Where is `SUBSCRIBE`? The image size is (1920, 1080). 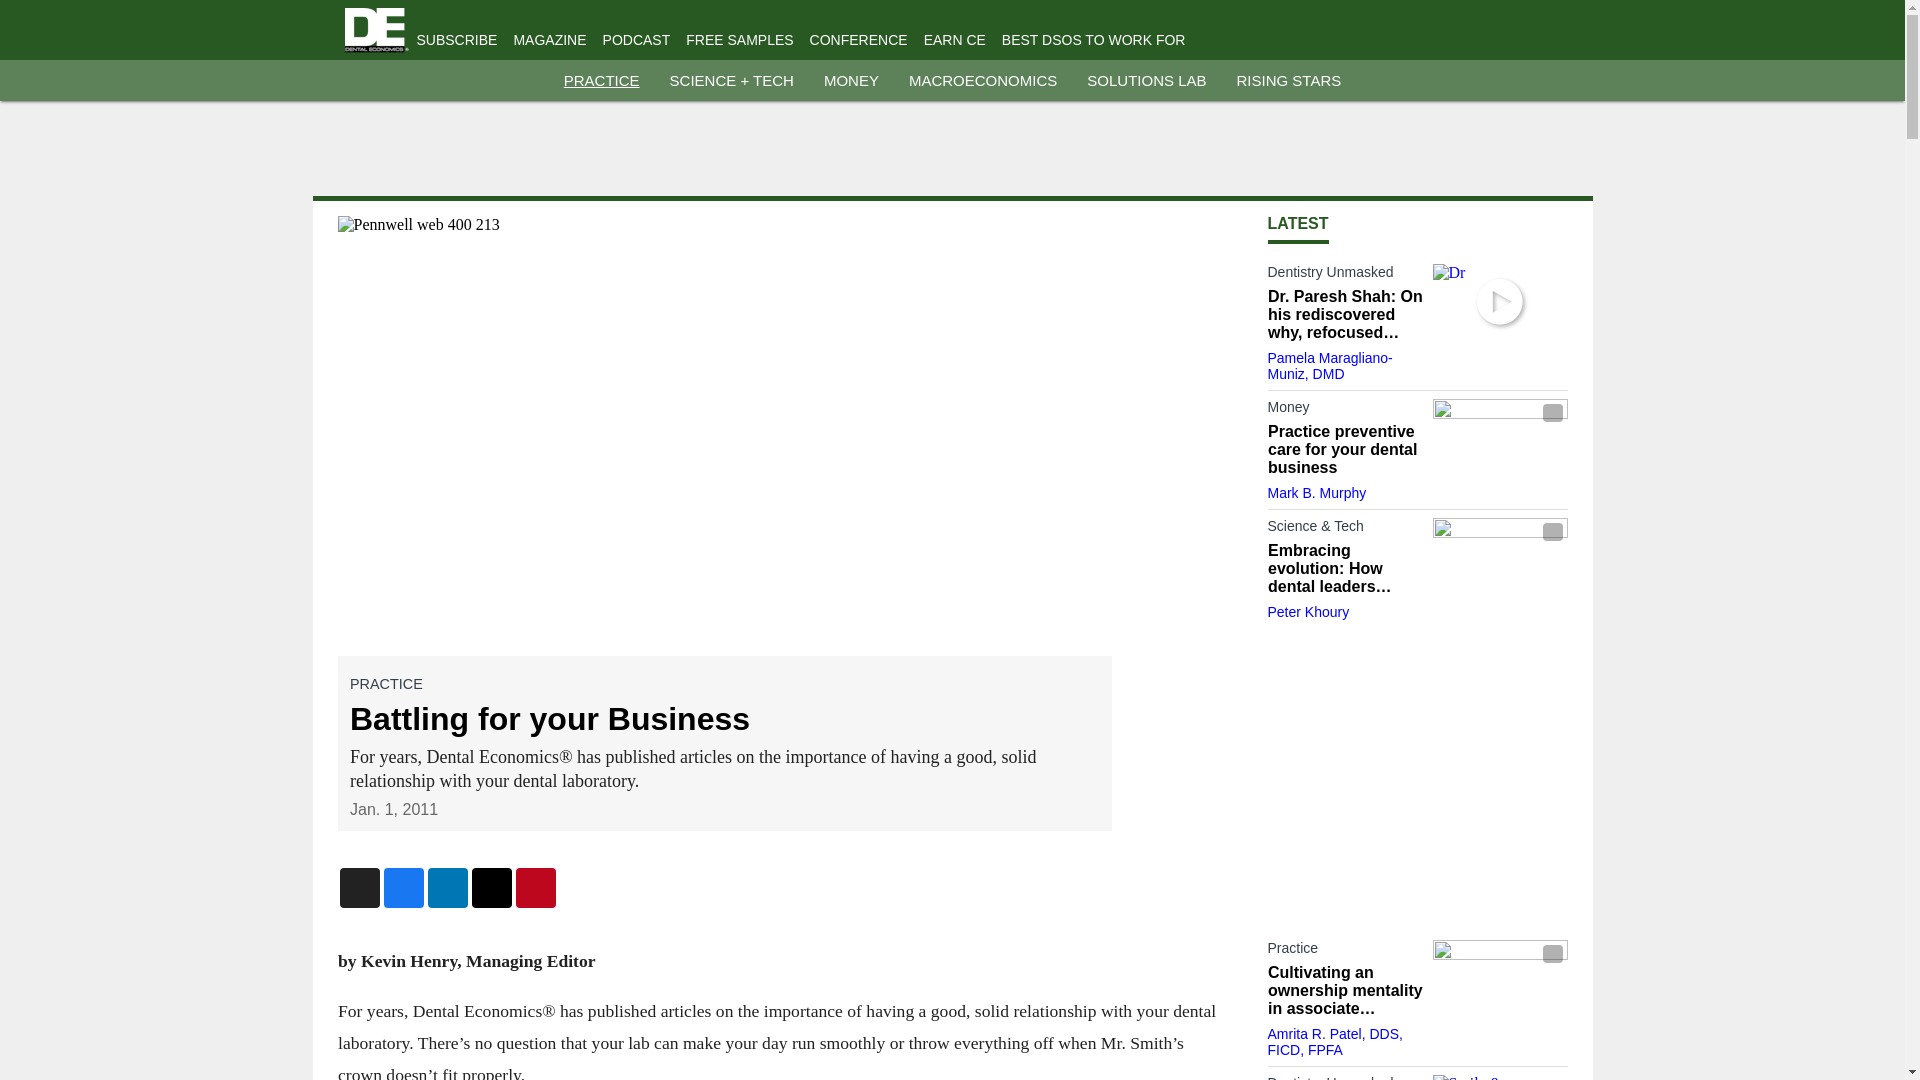
SUBSCRIBE is located at coordinates (456, 40).